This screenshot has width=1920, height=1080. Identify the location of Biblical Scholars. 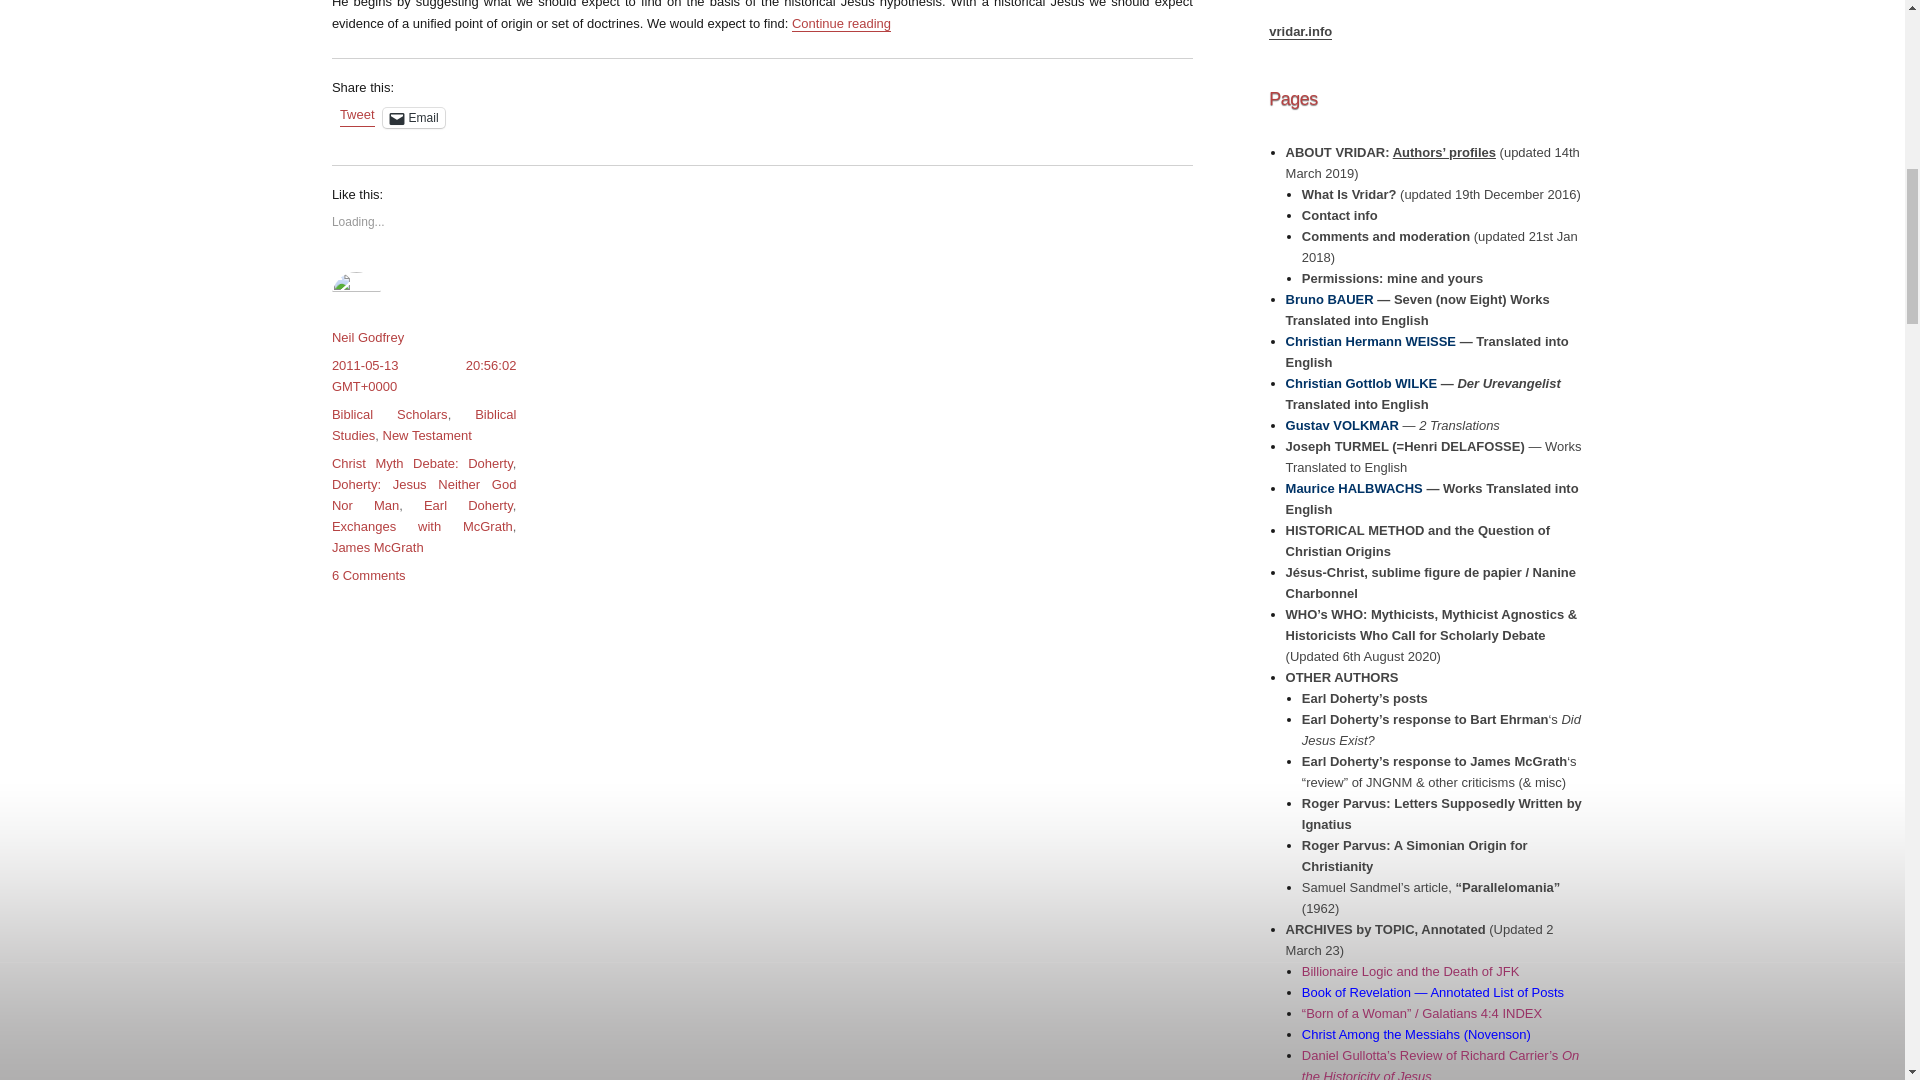
(390, 414).